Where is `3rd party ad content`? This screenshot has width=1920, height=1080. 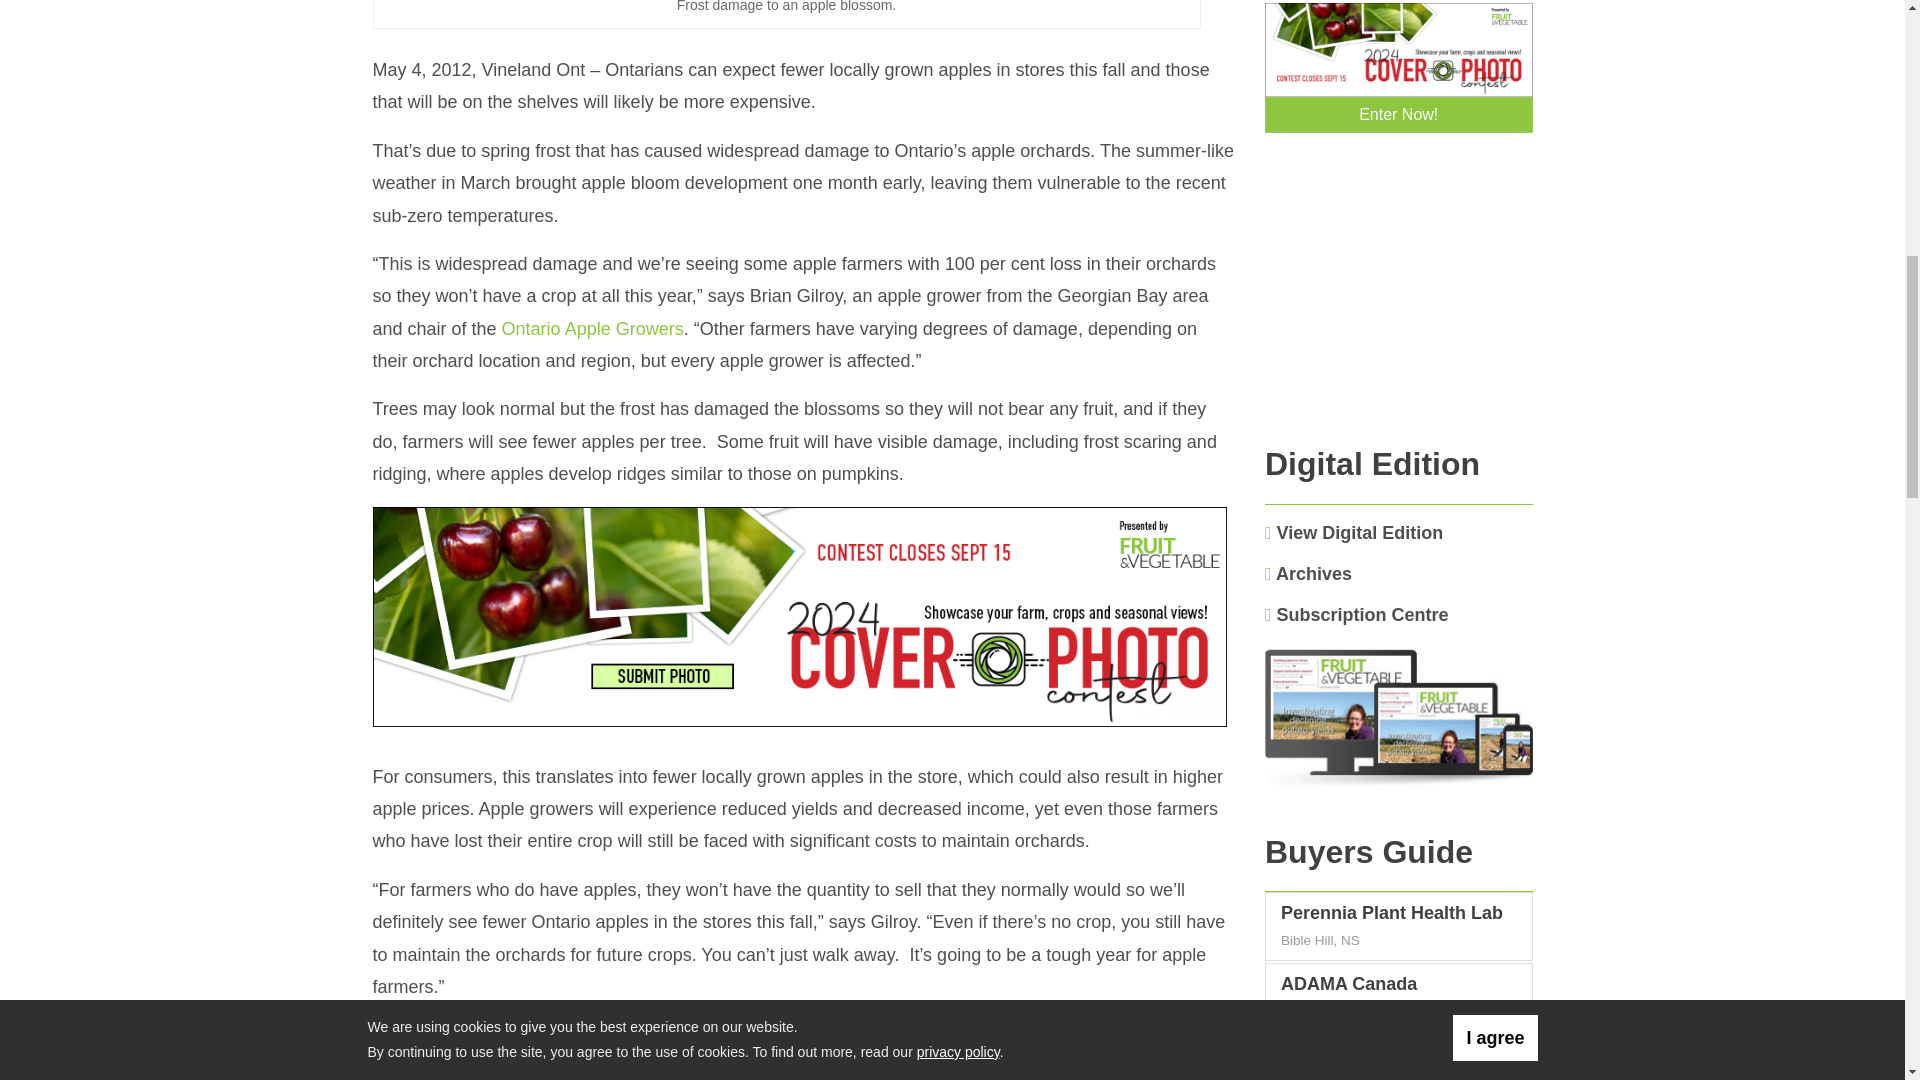 3rd party ad content is located at coordinates (803, 618).